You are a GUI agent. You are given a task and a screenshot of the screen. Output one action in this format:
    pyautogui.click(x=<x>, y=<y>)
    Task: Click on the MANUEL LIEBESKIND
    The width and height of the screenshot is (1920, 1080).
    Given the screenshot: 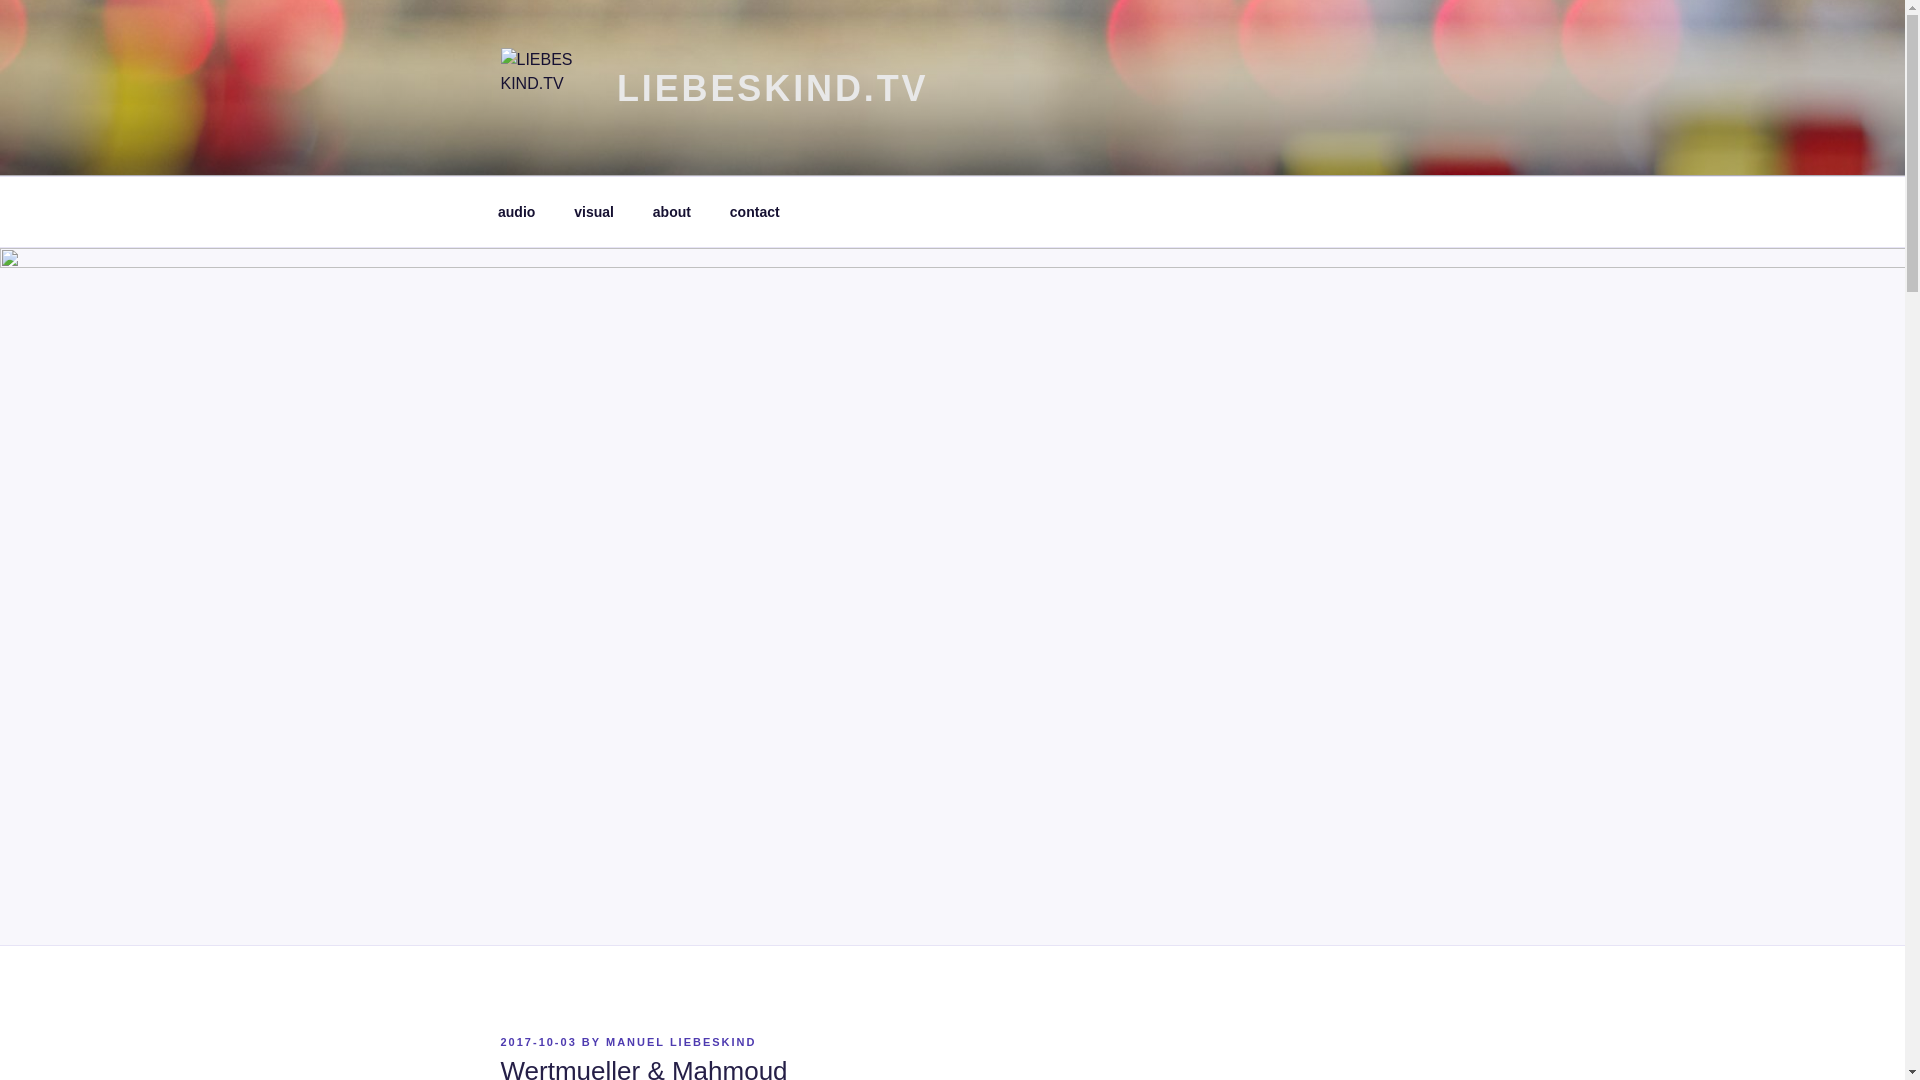 What is the action you would take?
    pyautogui.click(x=681, y=1041)
    